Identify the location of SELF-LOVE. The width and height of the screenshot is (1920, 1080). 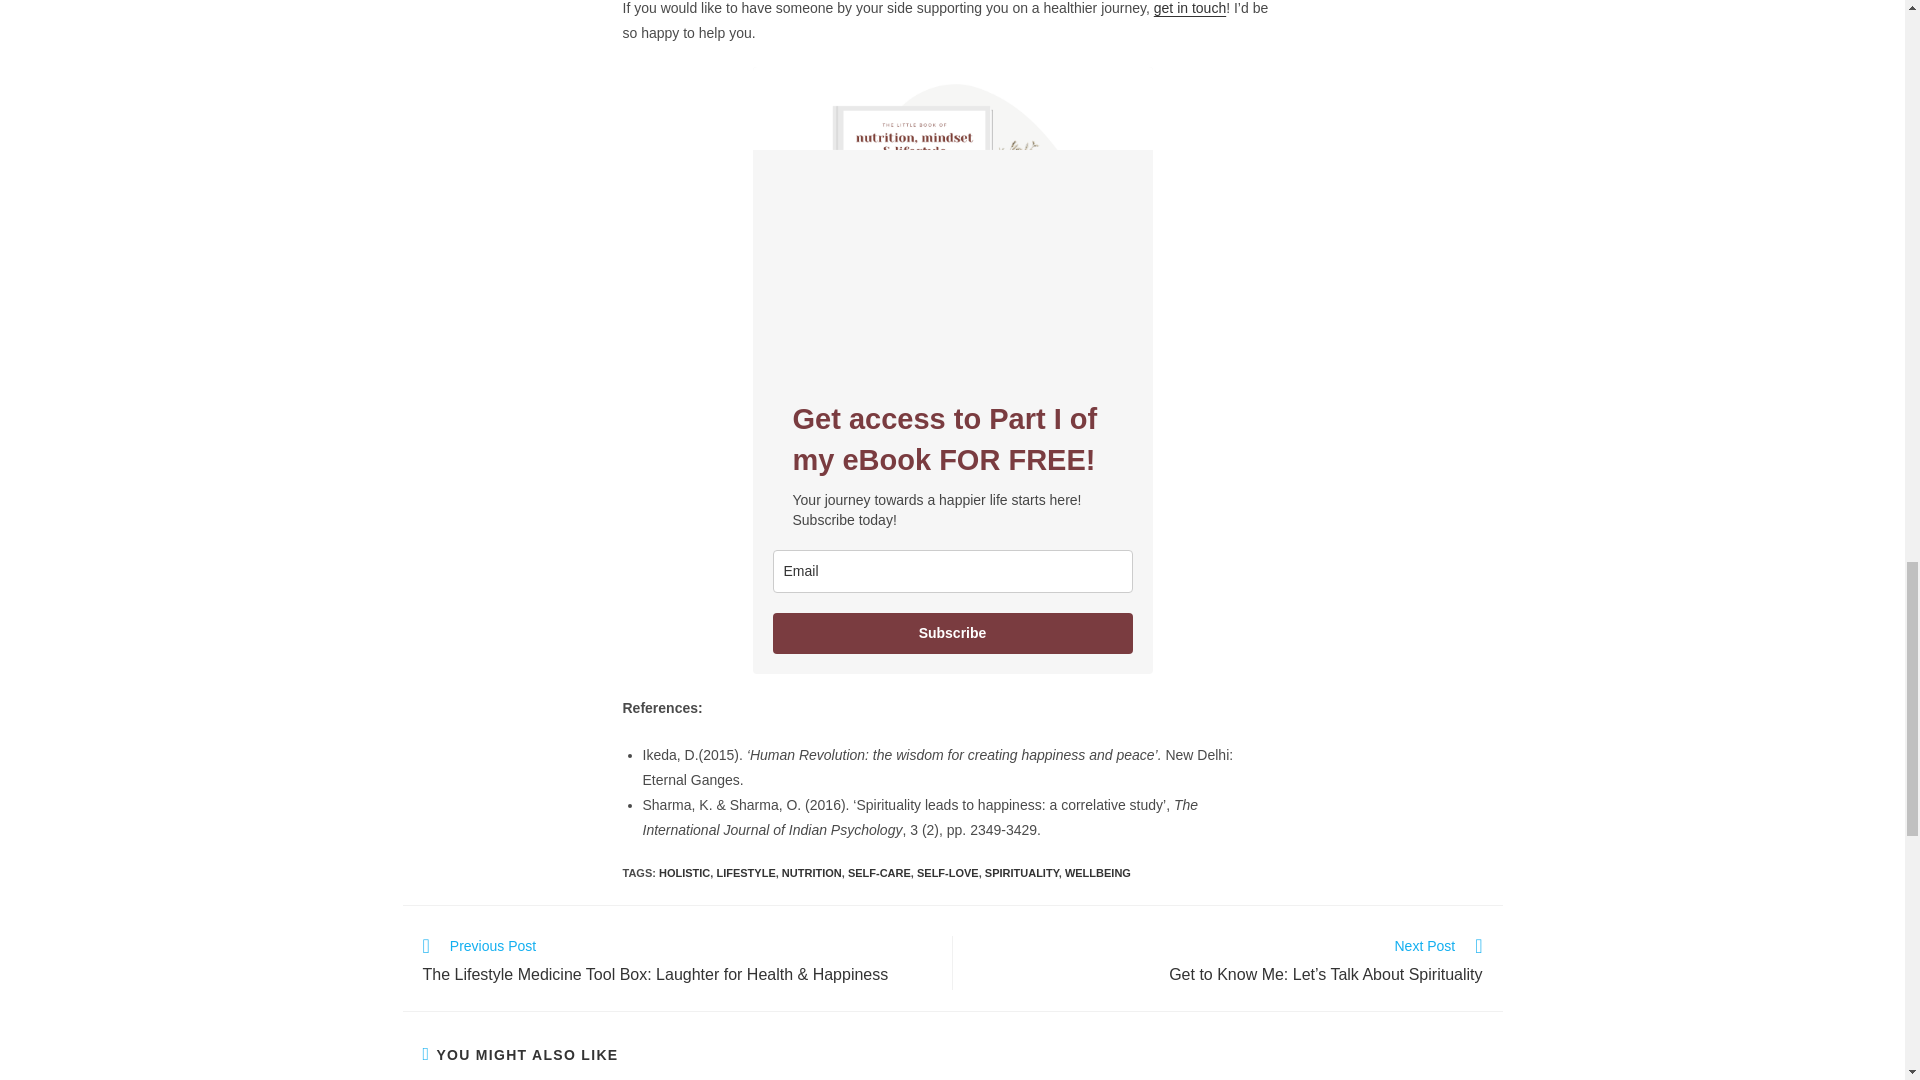
(948, 873).